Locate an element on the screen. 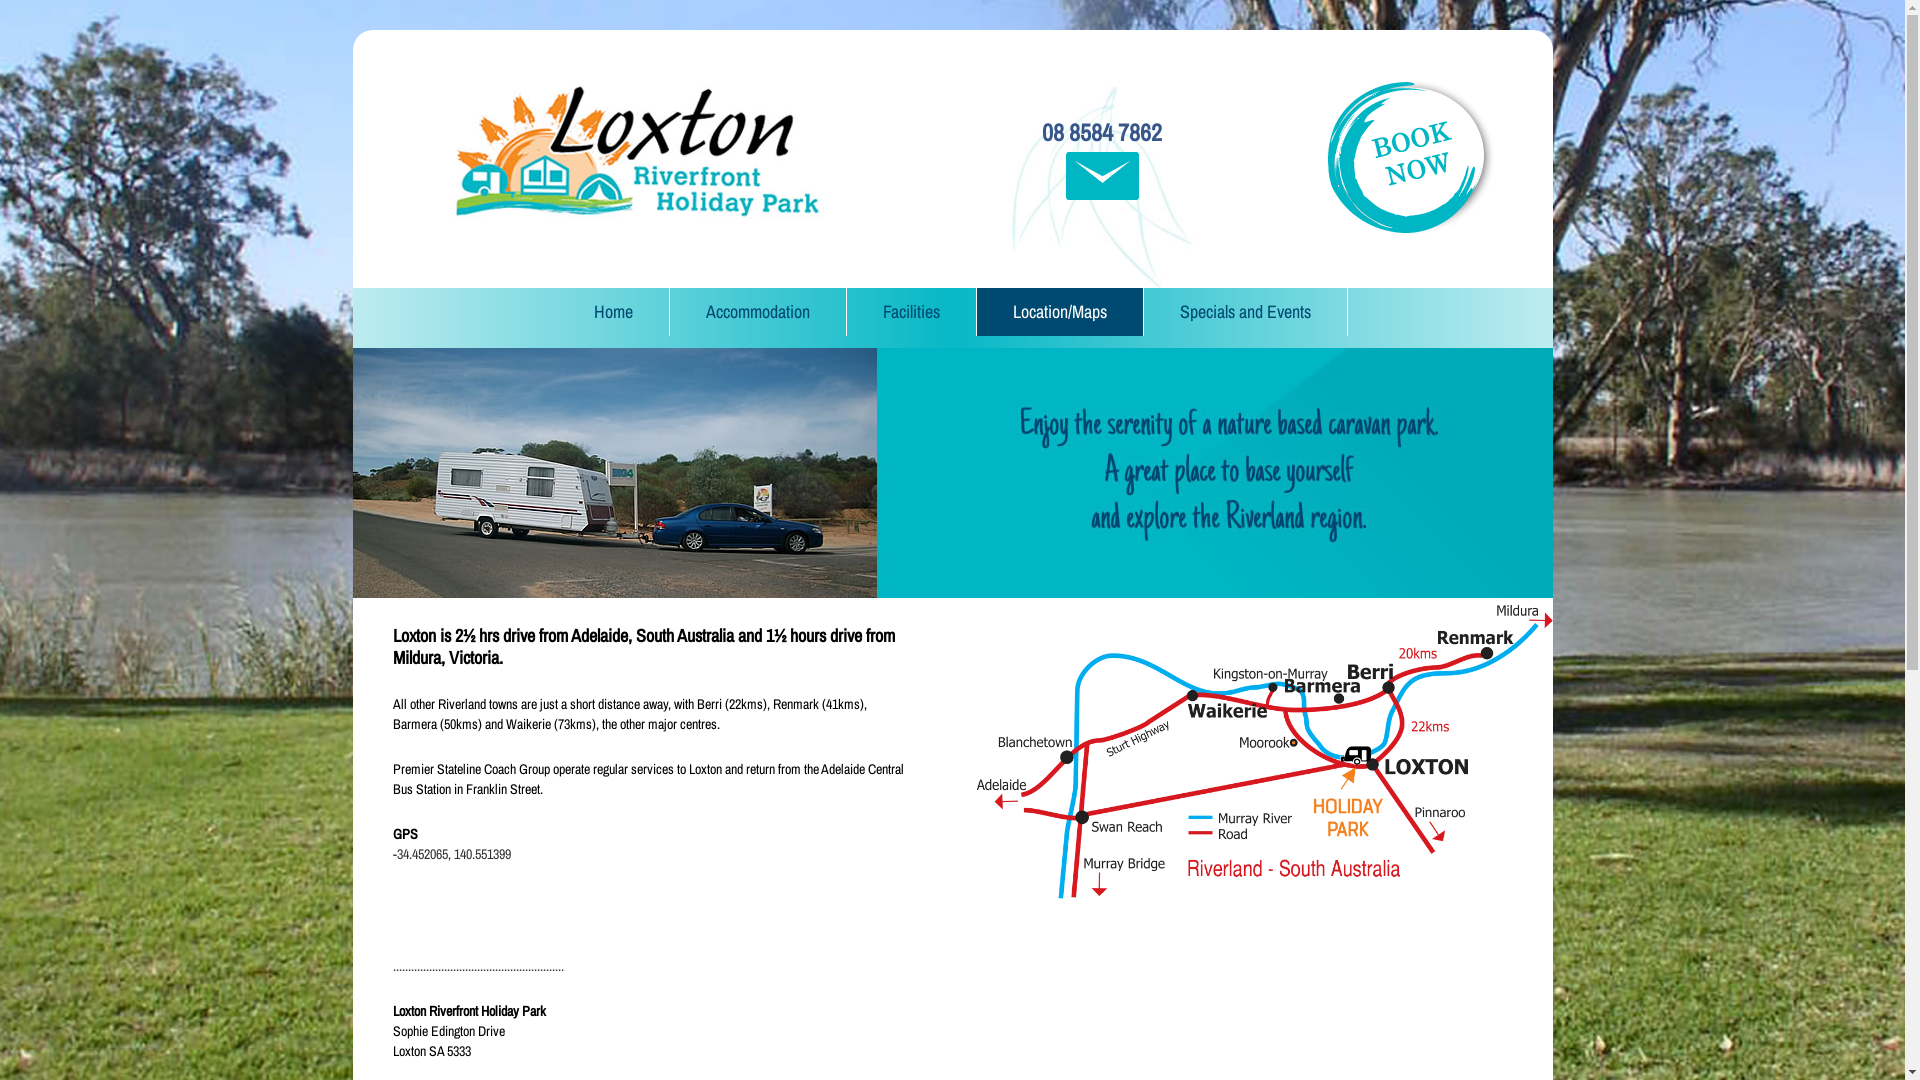  Specials and Events is located at coordinates (1246, 312).